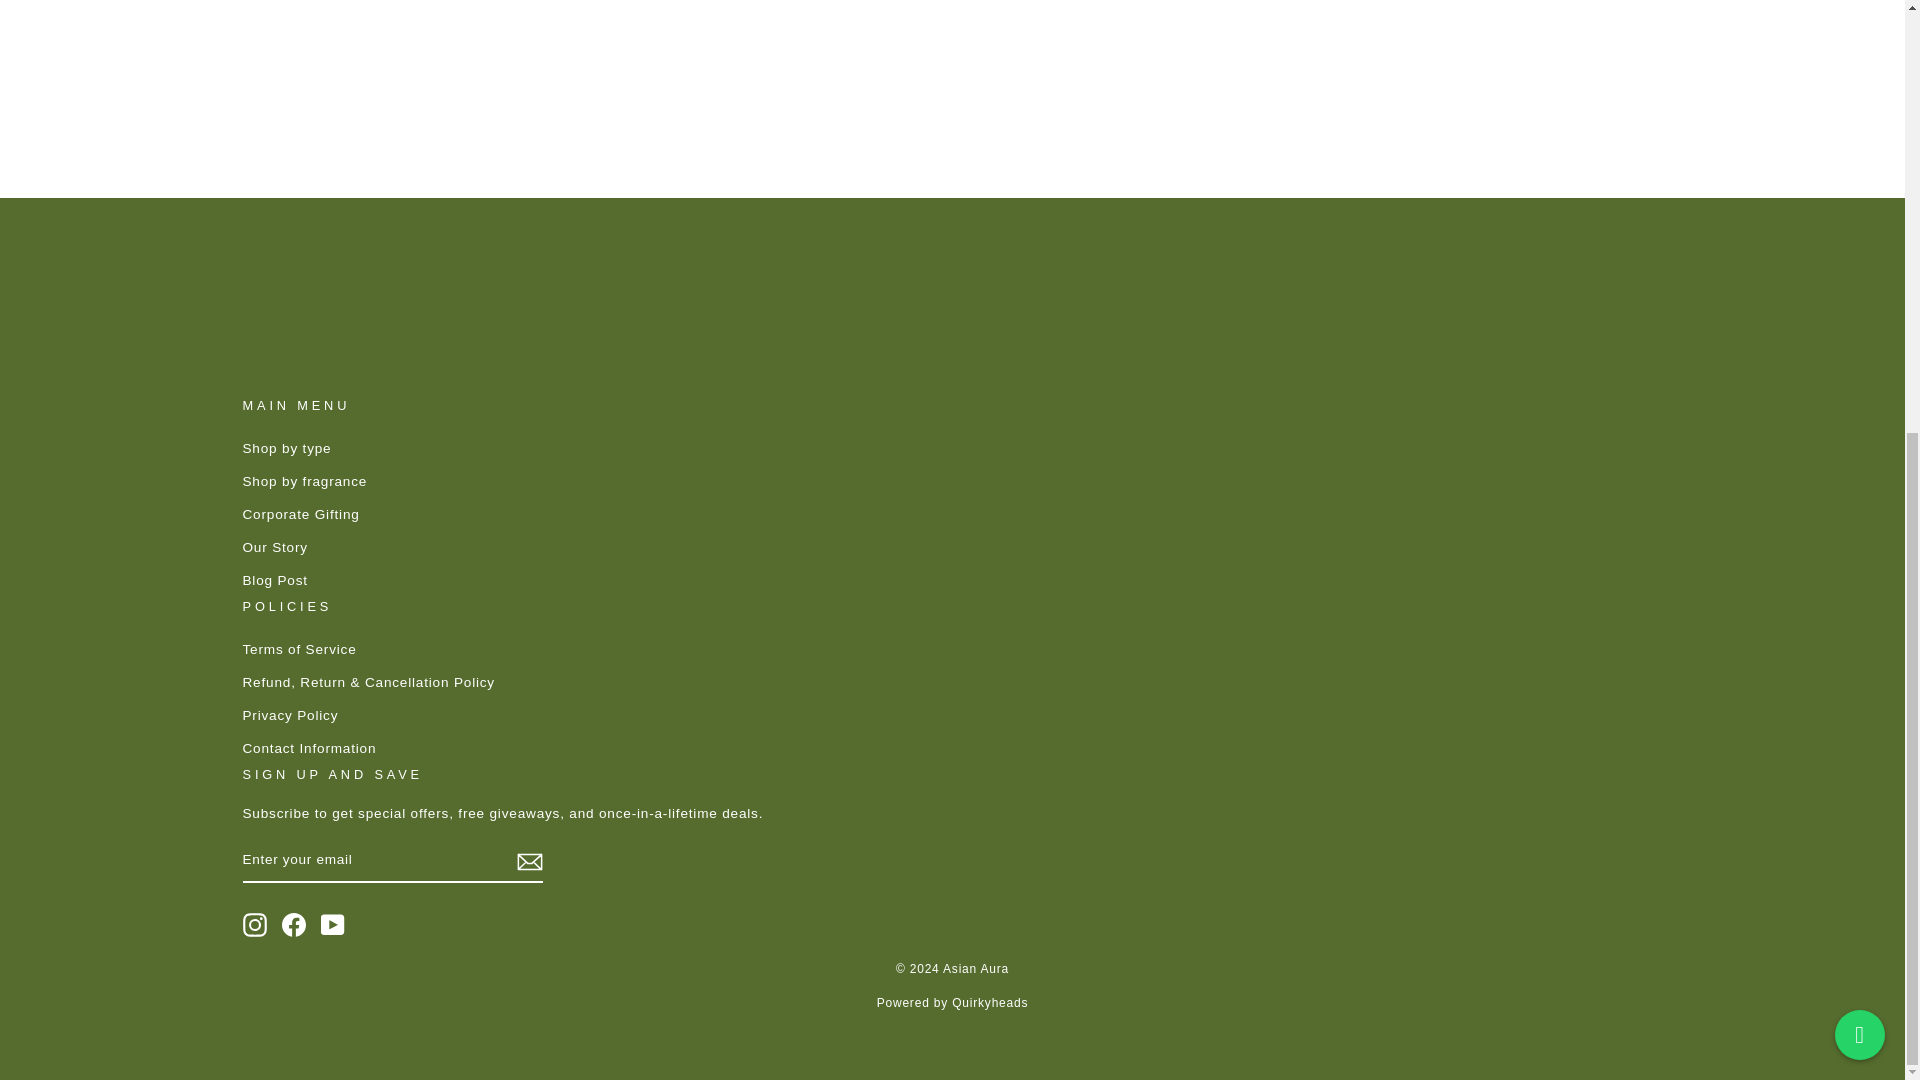 The width and height of the screenshot is (1920, 1080). What do you see at coordinates (332, 924) in the screenshot?
I see `Asian Aura on YouTube` at bounding box center [332, 924].